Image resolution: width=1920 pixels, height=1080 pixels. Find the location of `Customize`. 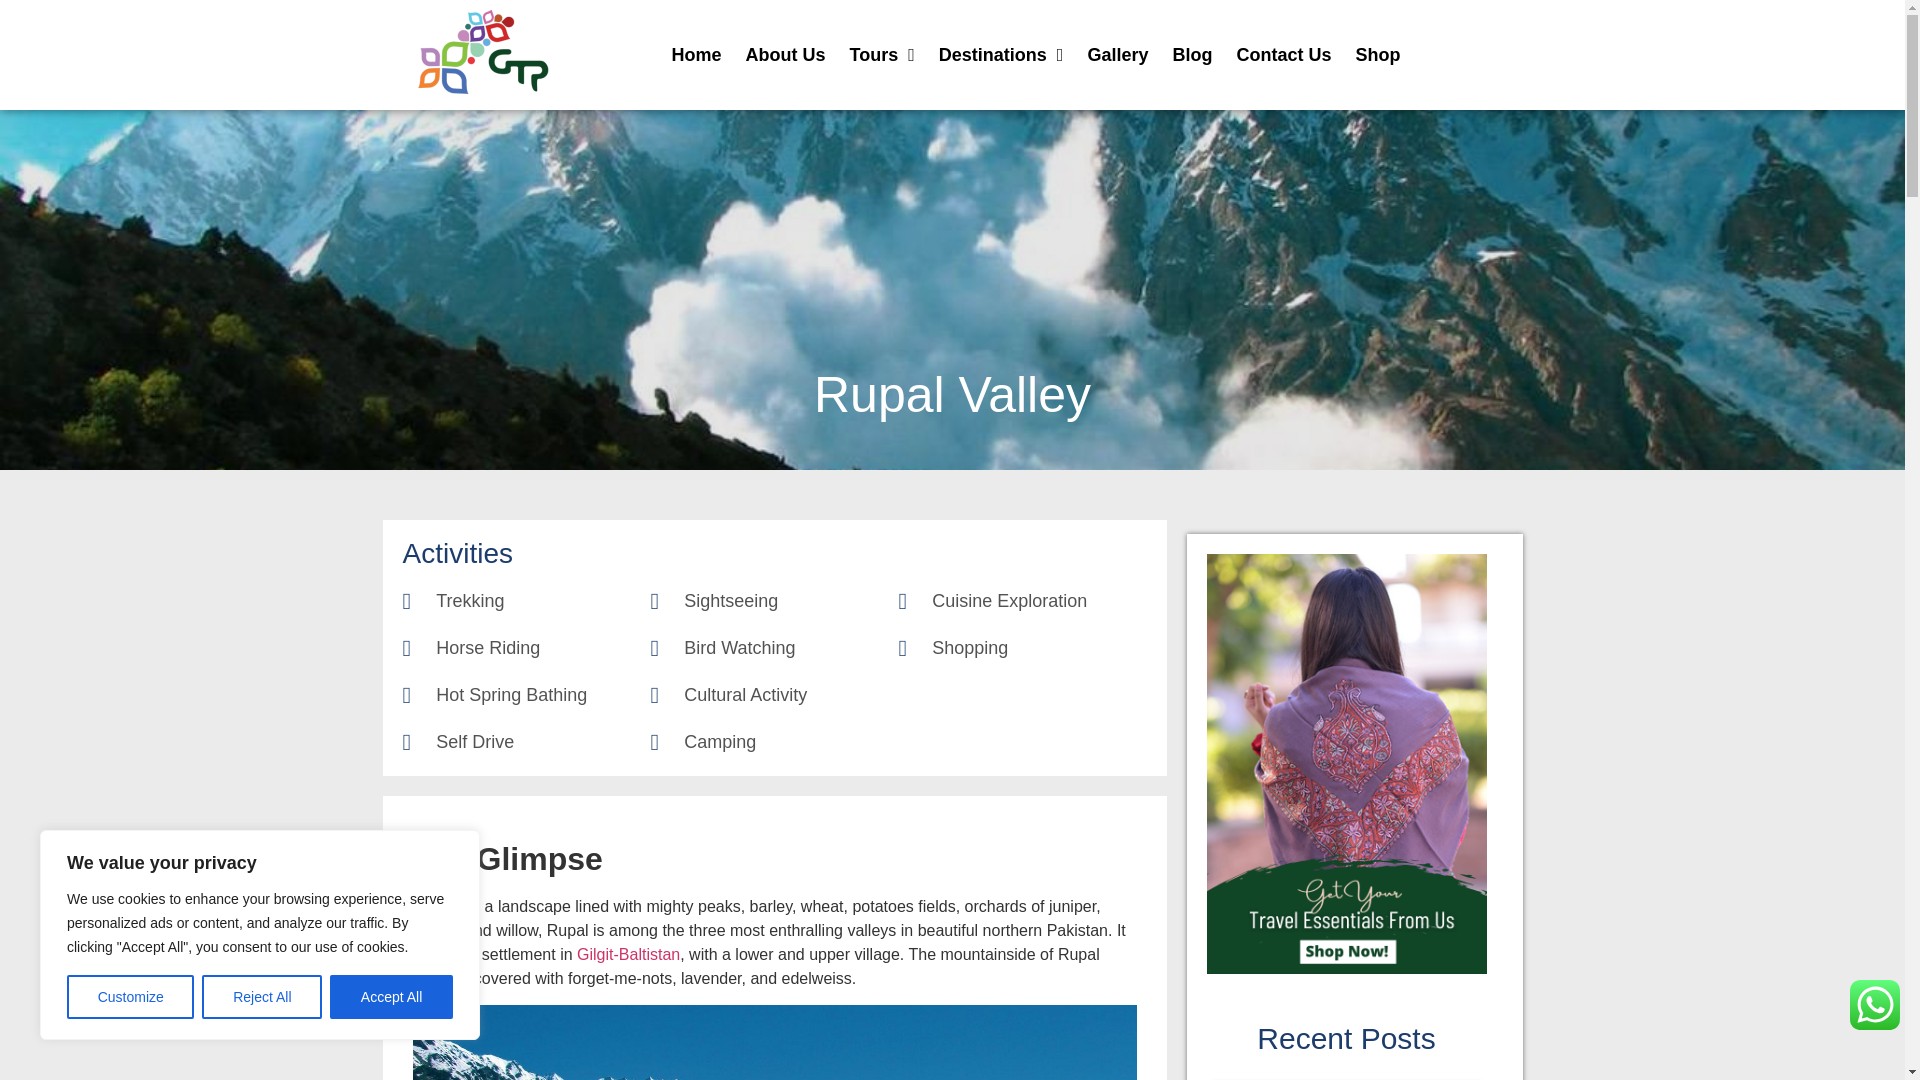

Customize is located at coordinates (130, 997).